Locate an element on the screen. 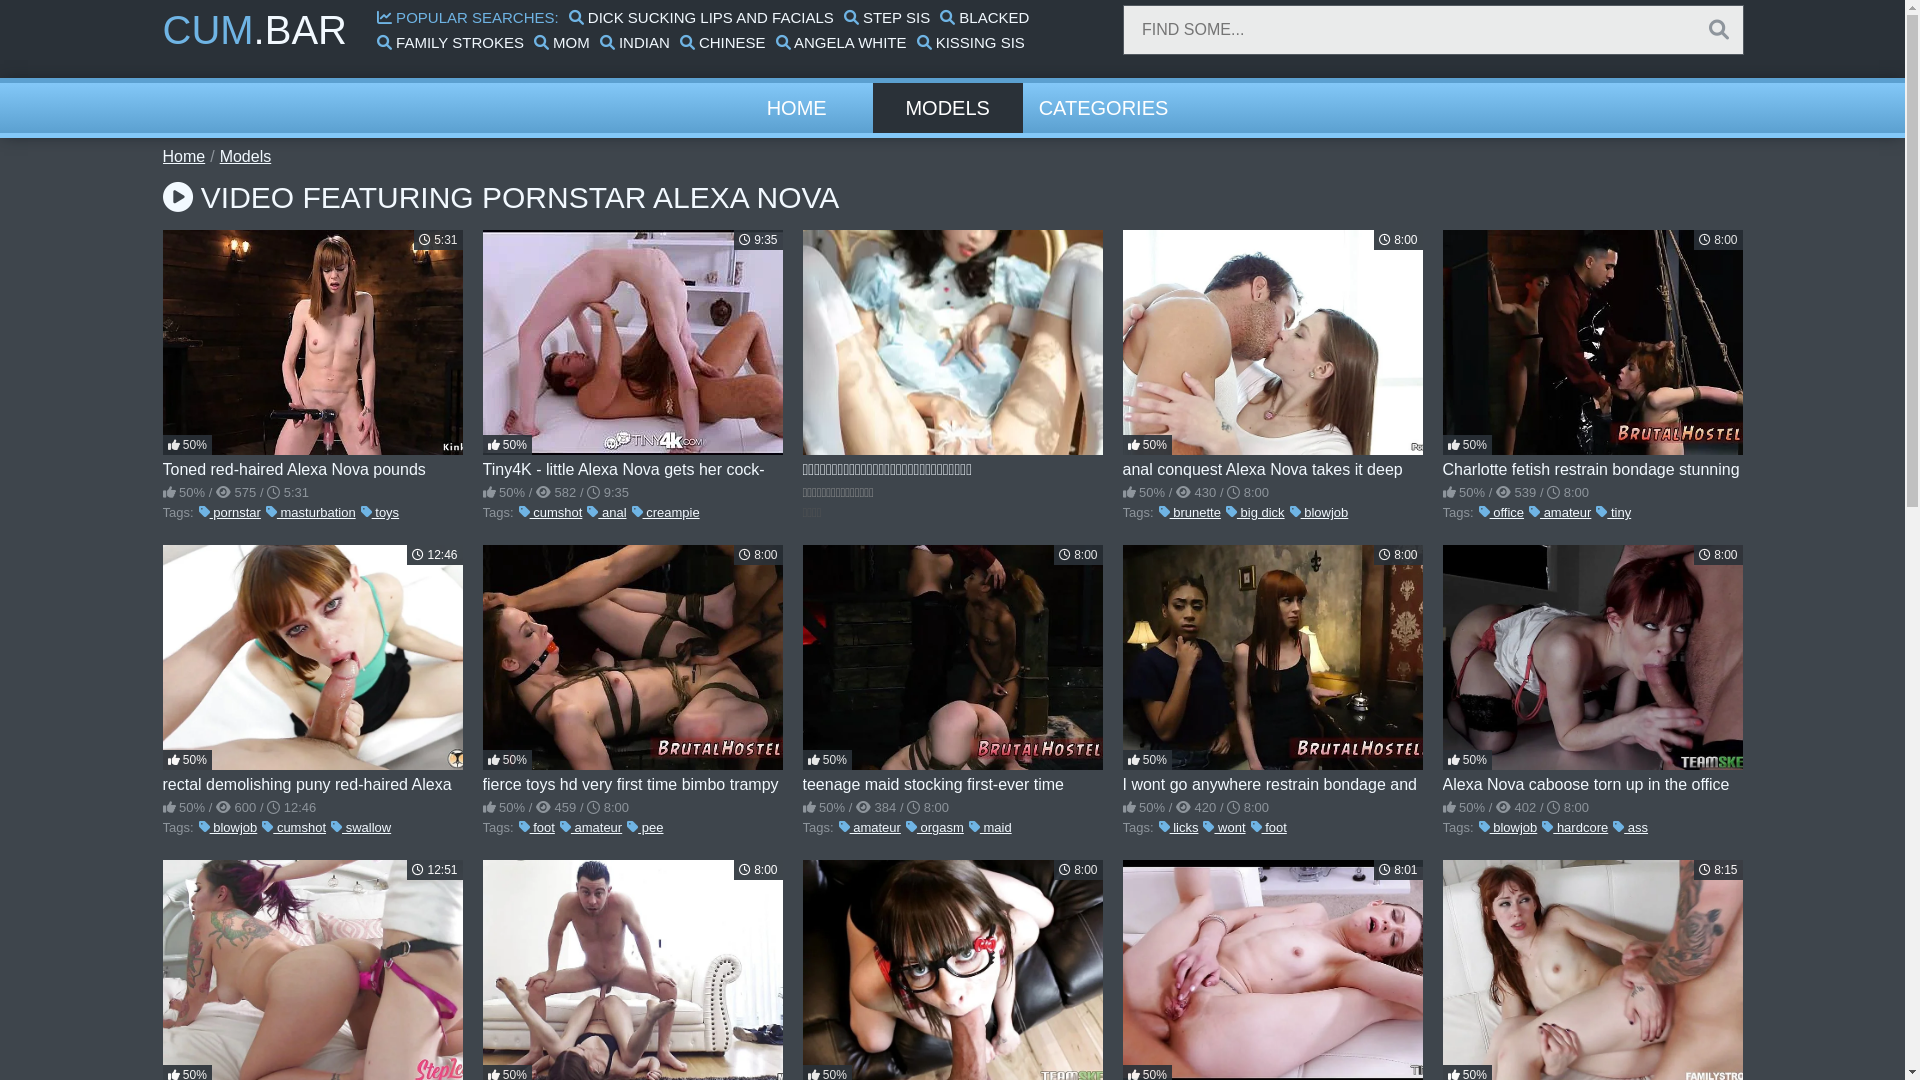 The image size is (1920, 1080). amateur is located at coordinates (870, 828).